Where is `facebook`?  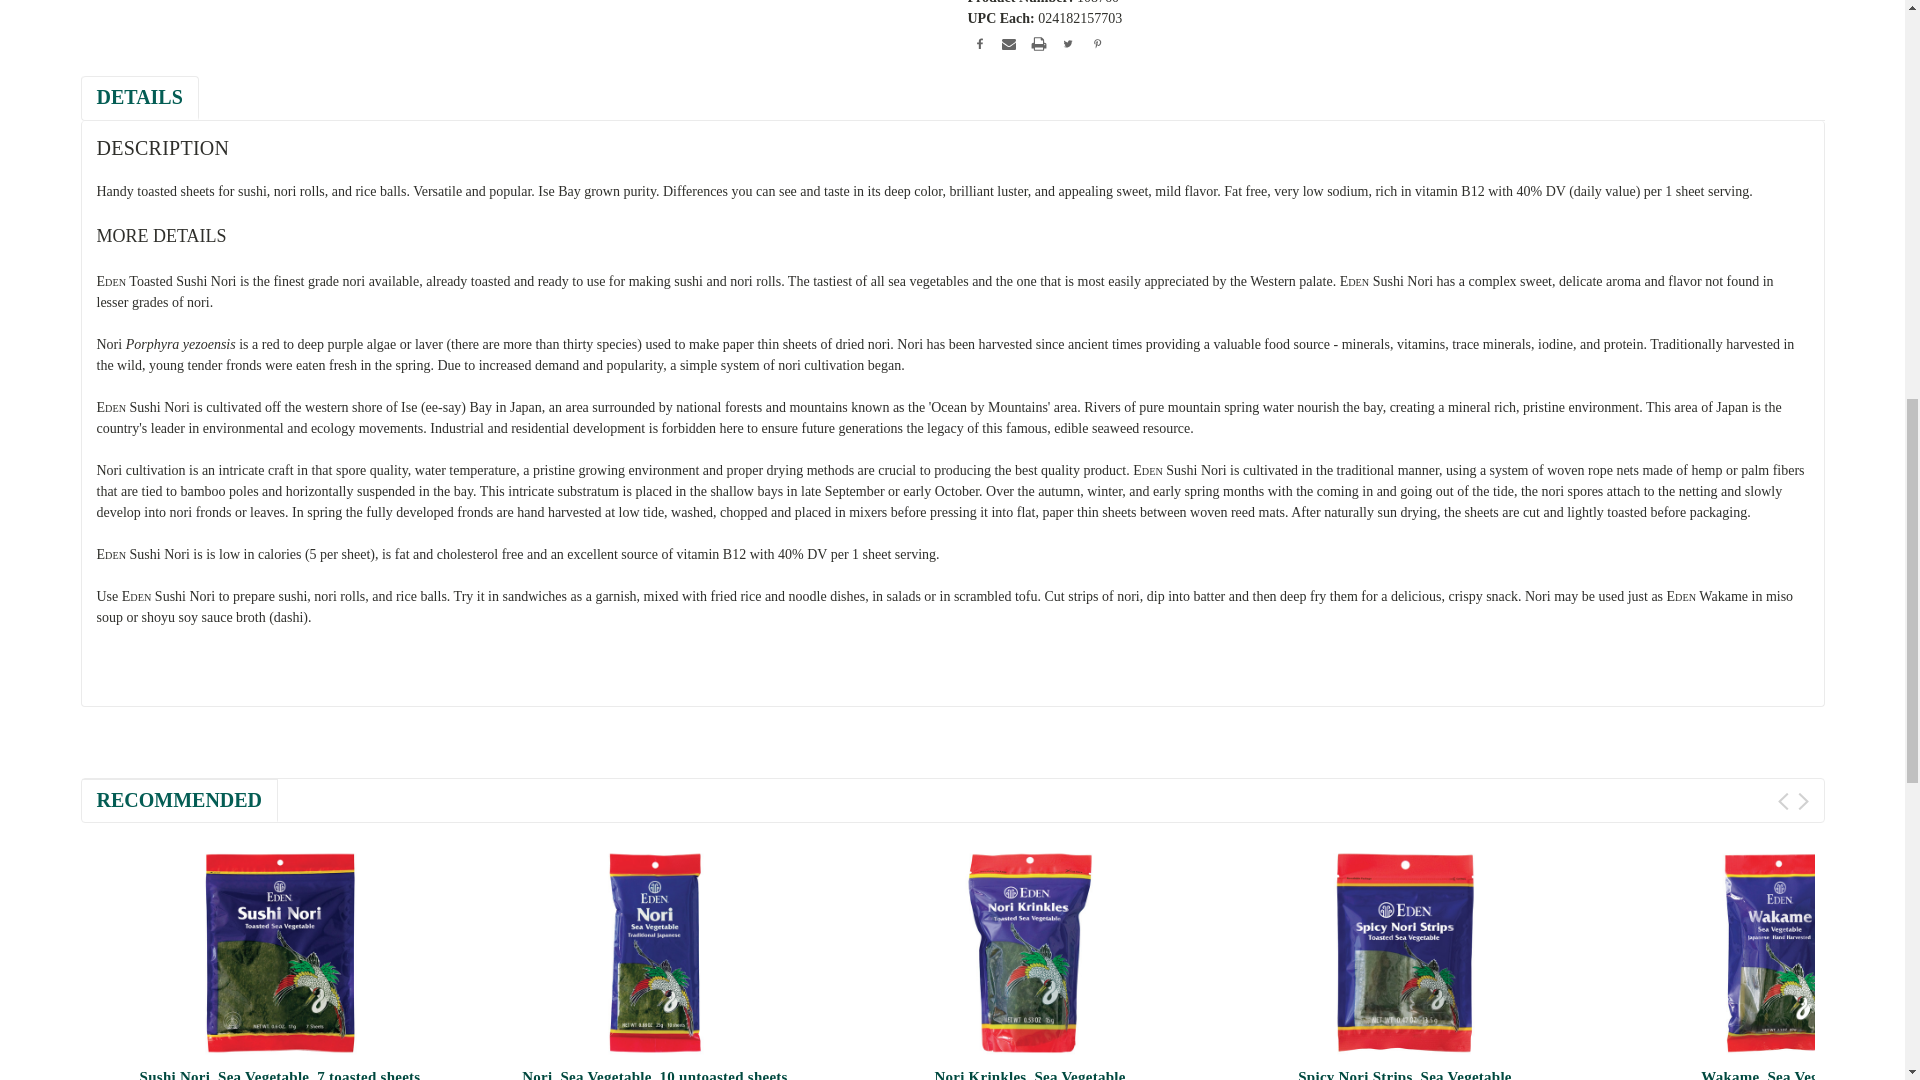
facebook is located at coordinates (980, 43).